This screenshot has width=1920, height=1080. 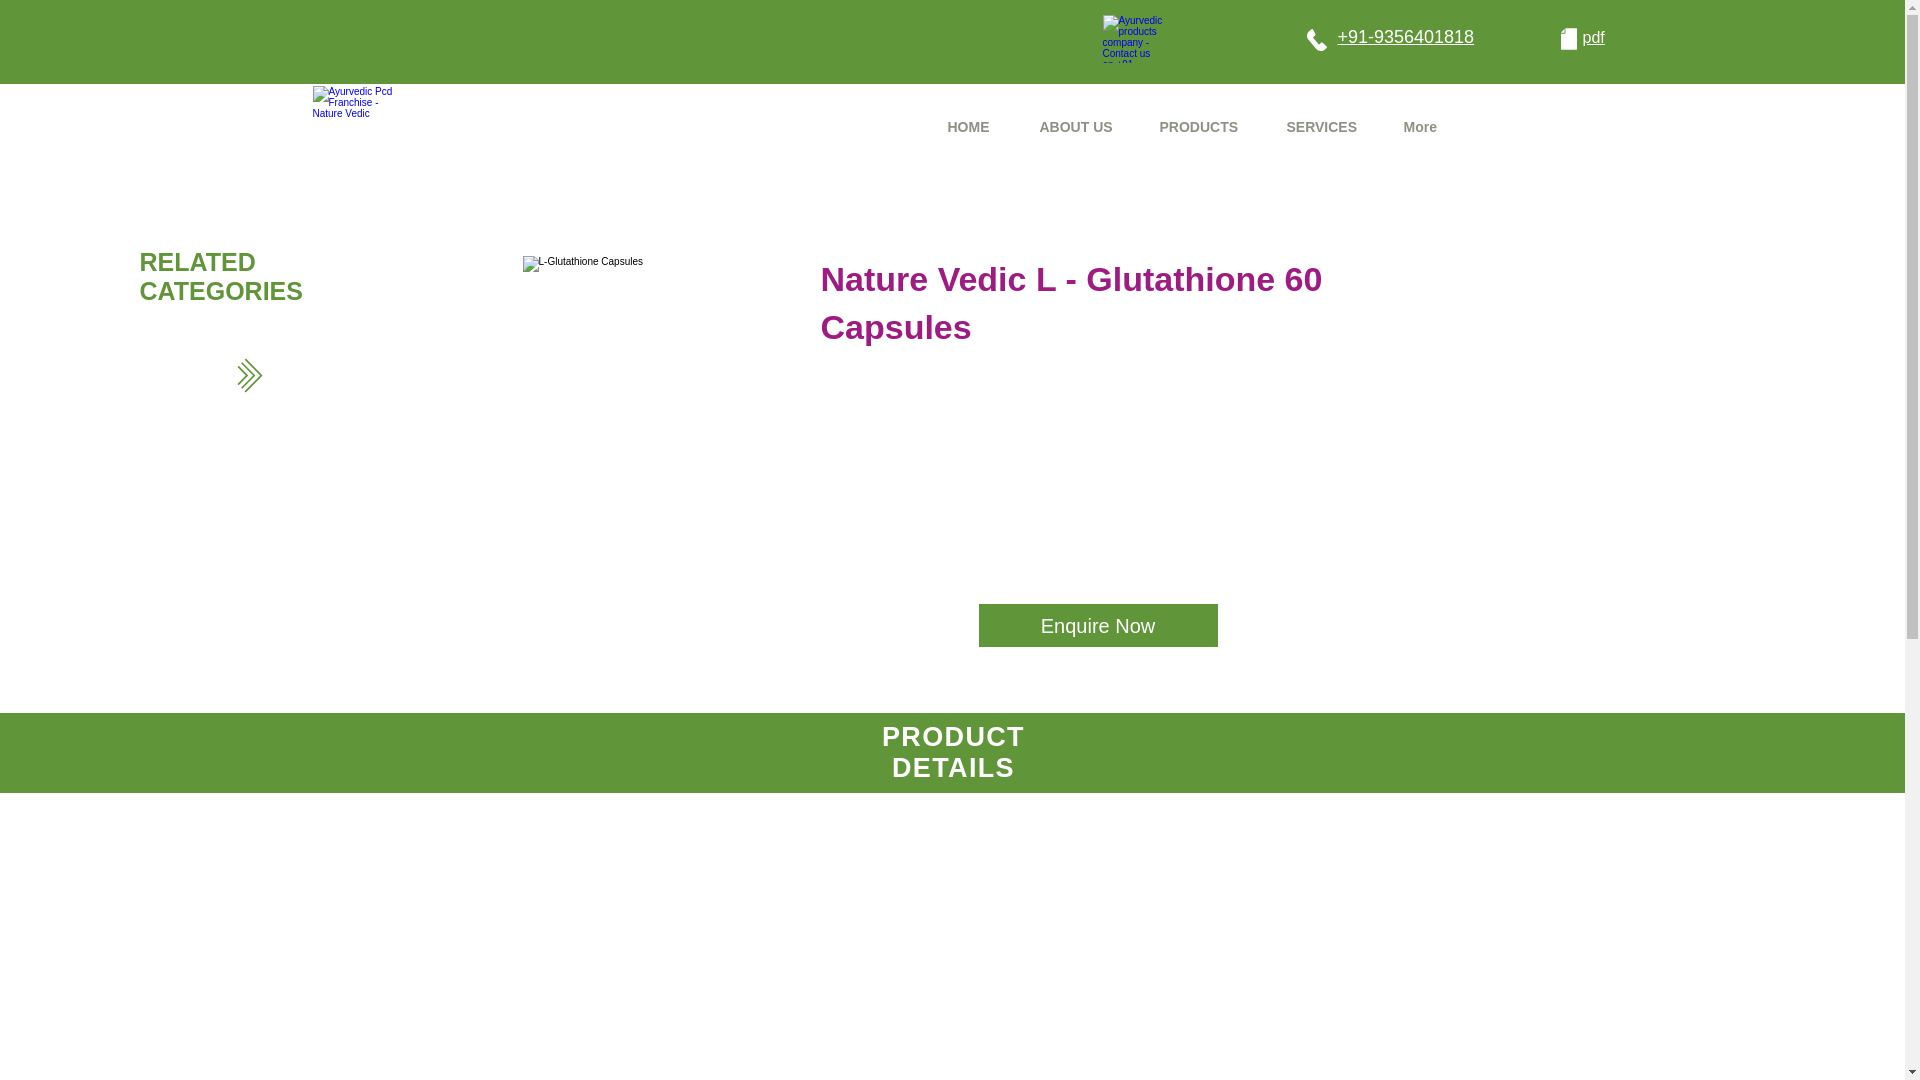 I want to click on Enquire Now, so click(x=1098, y=625).